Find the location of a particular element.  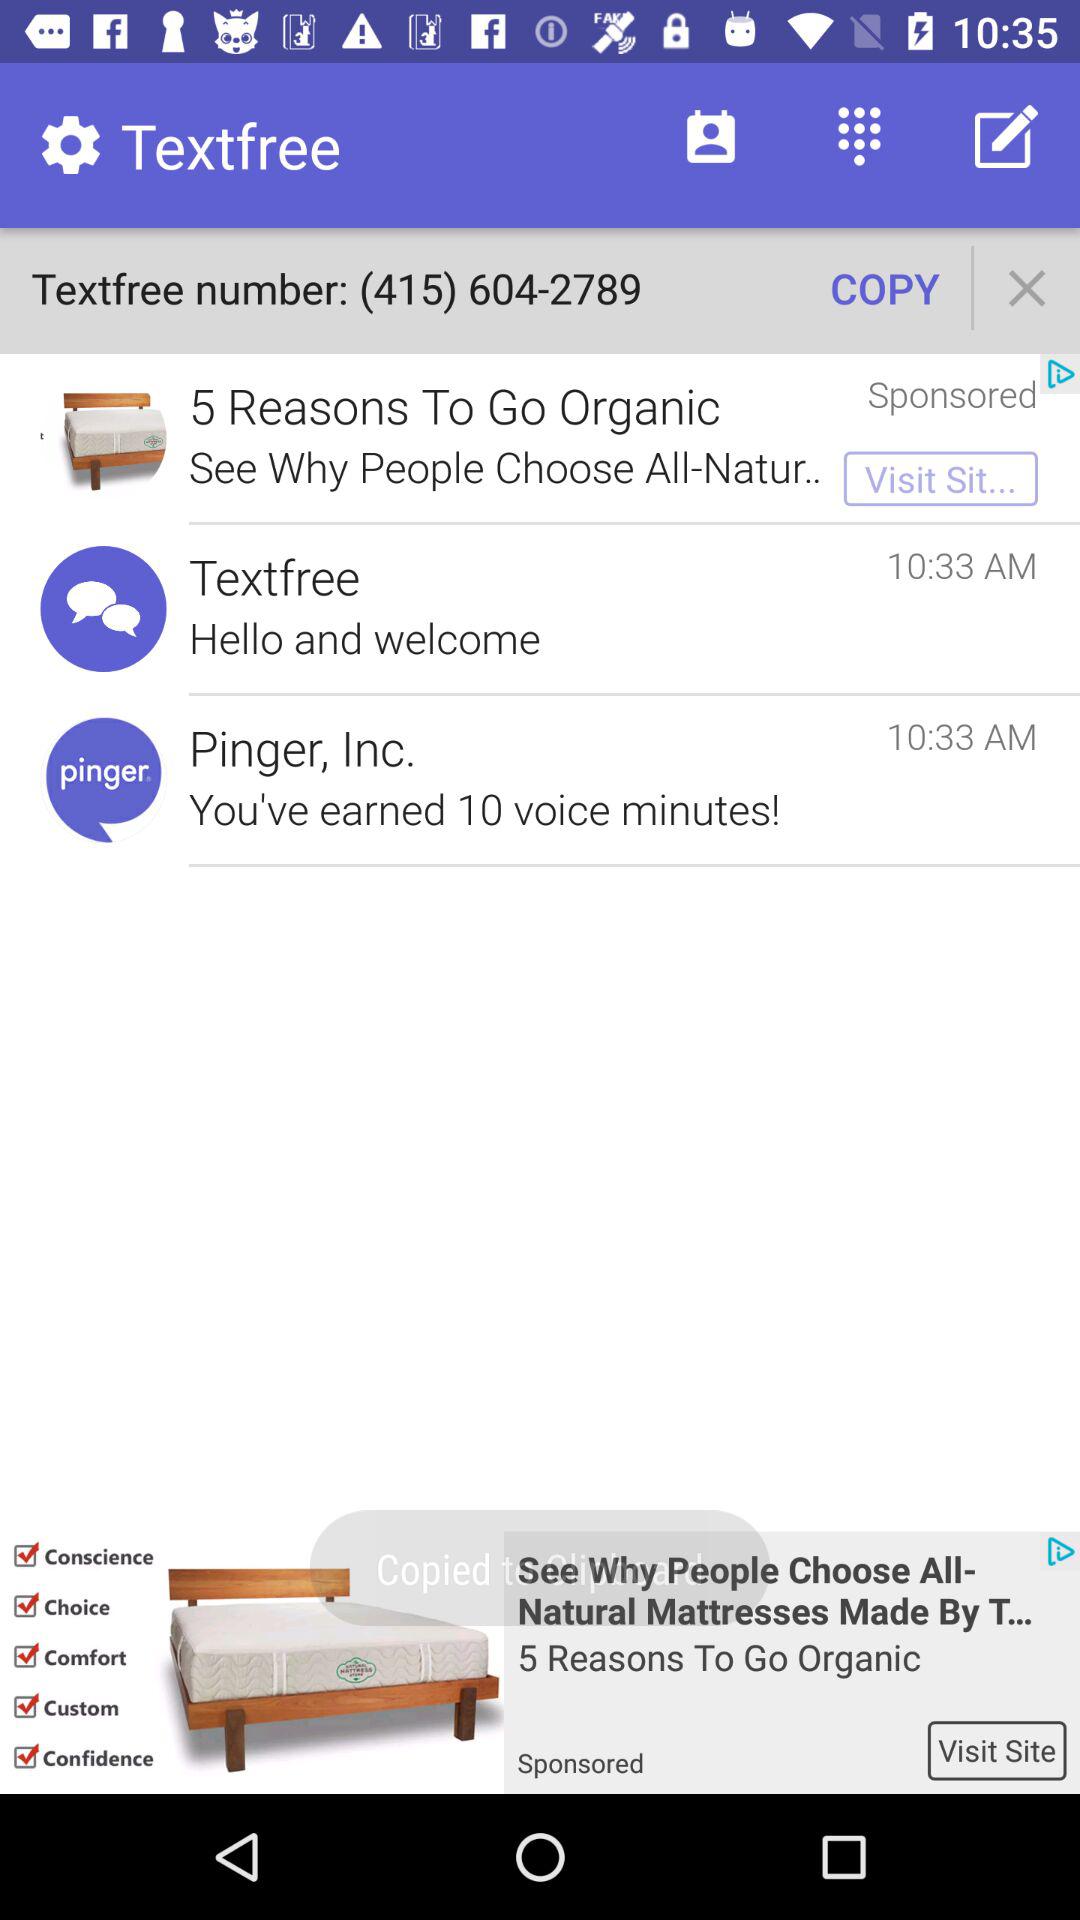

select the pinger label is located at coordinates (104, 779).